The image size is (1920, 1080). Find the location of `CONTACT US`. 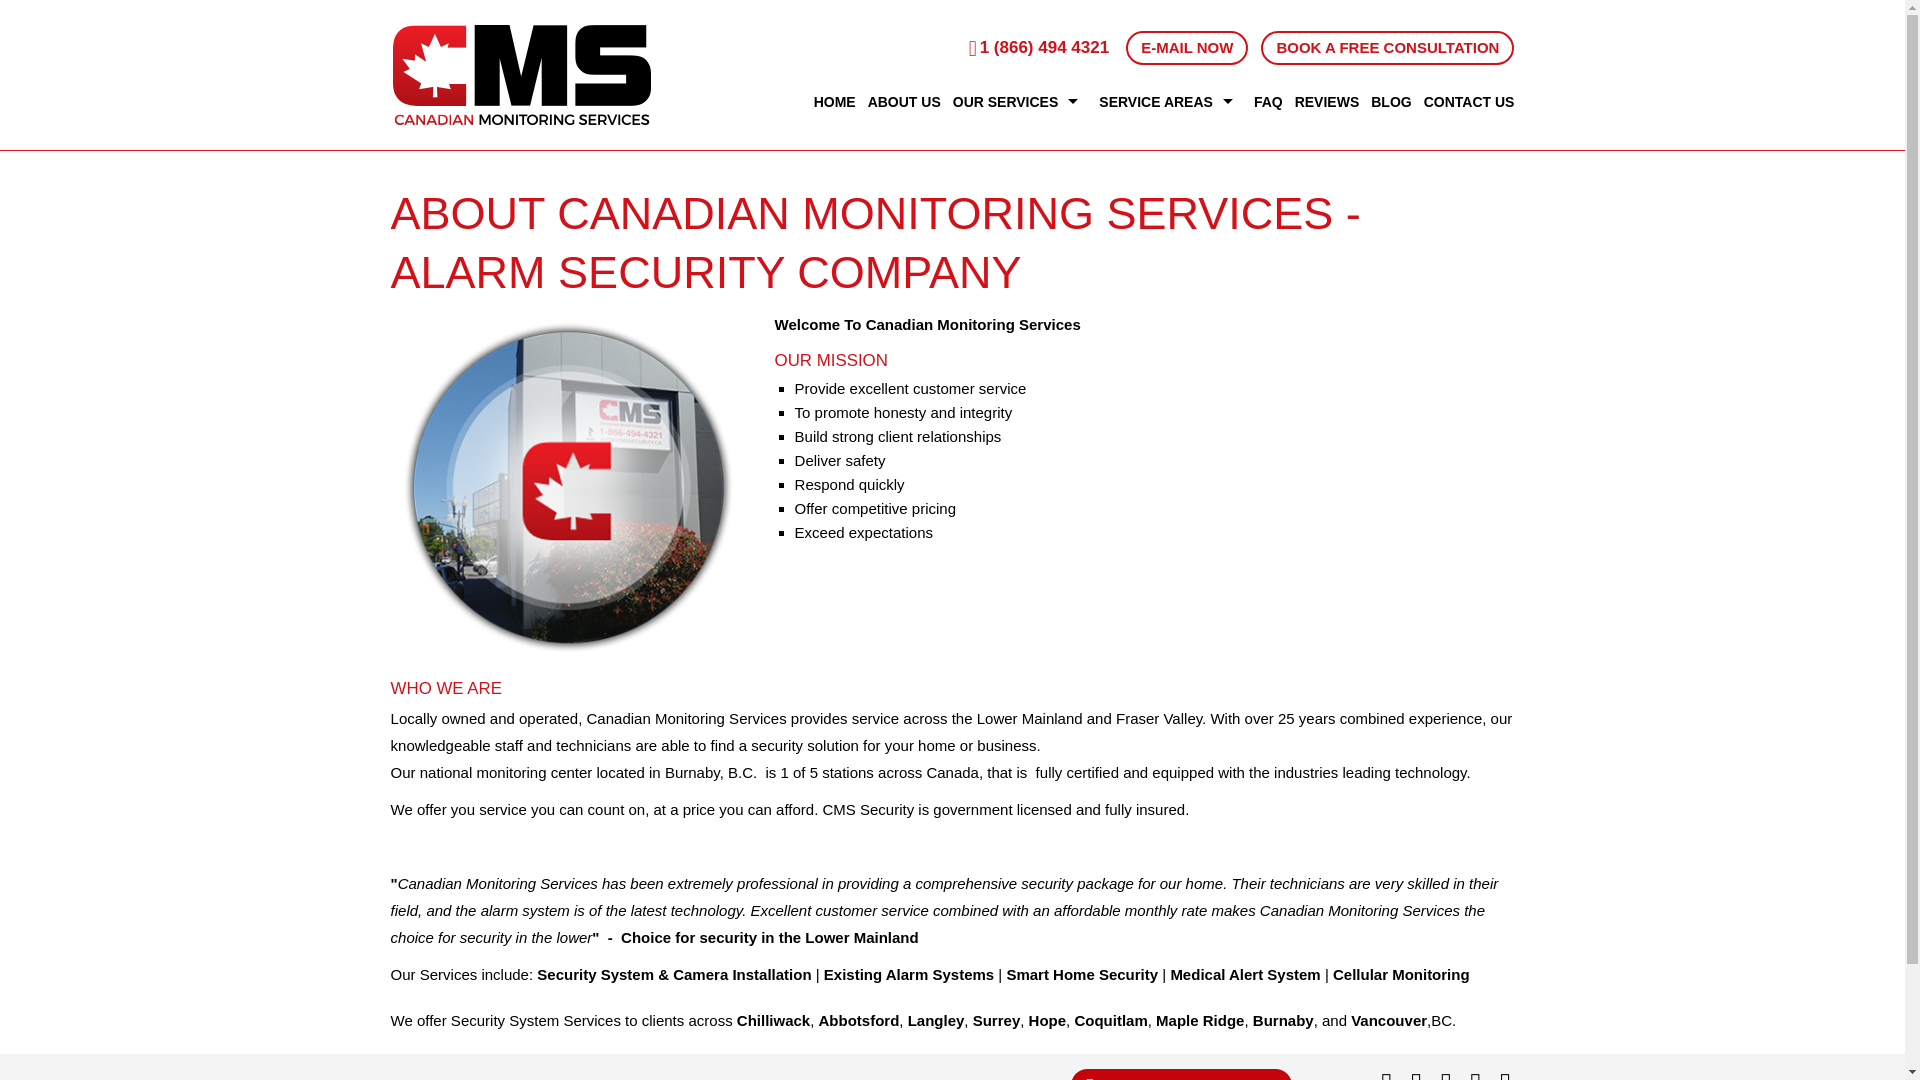

CONTACT US is located at coordinates (1466, 102).